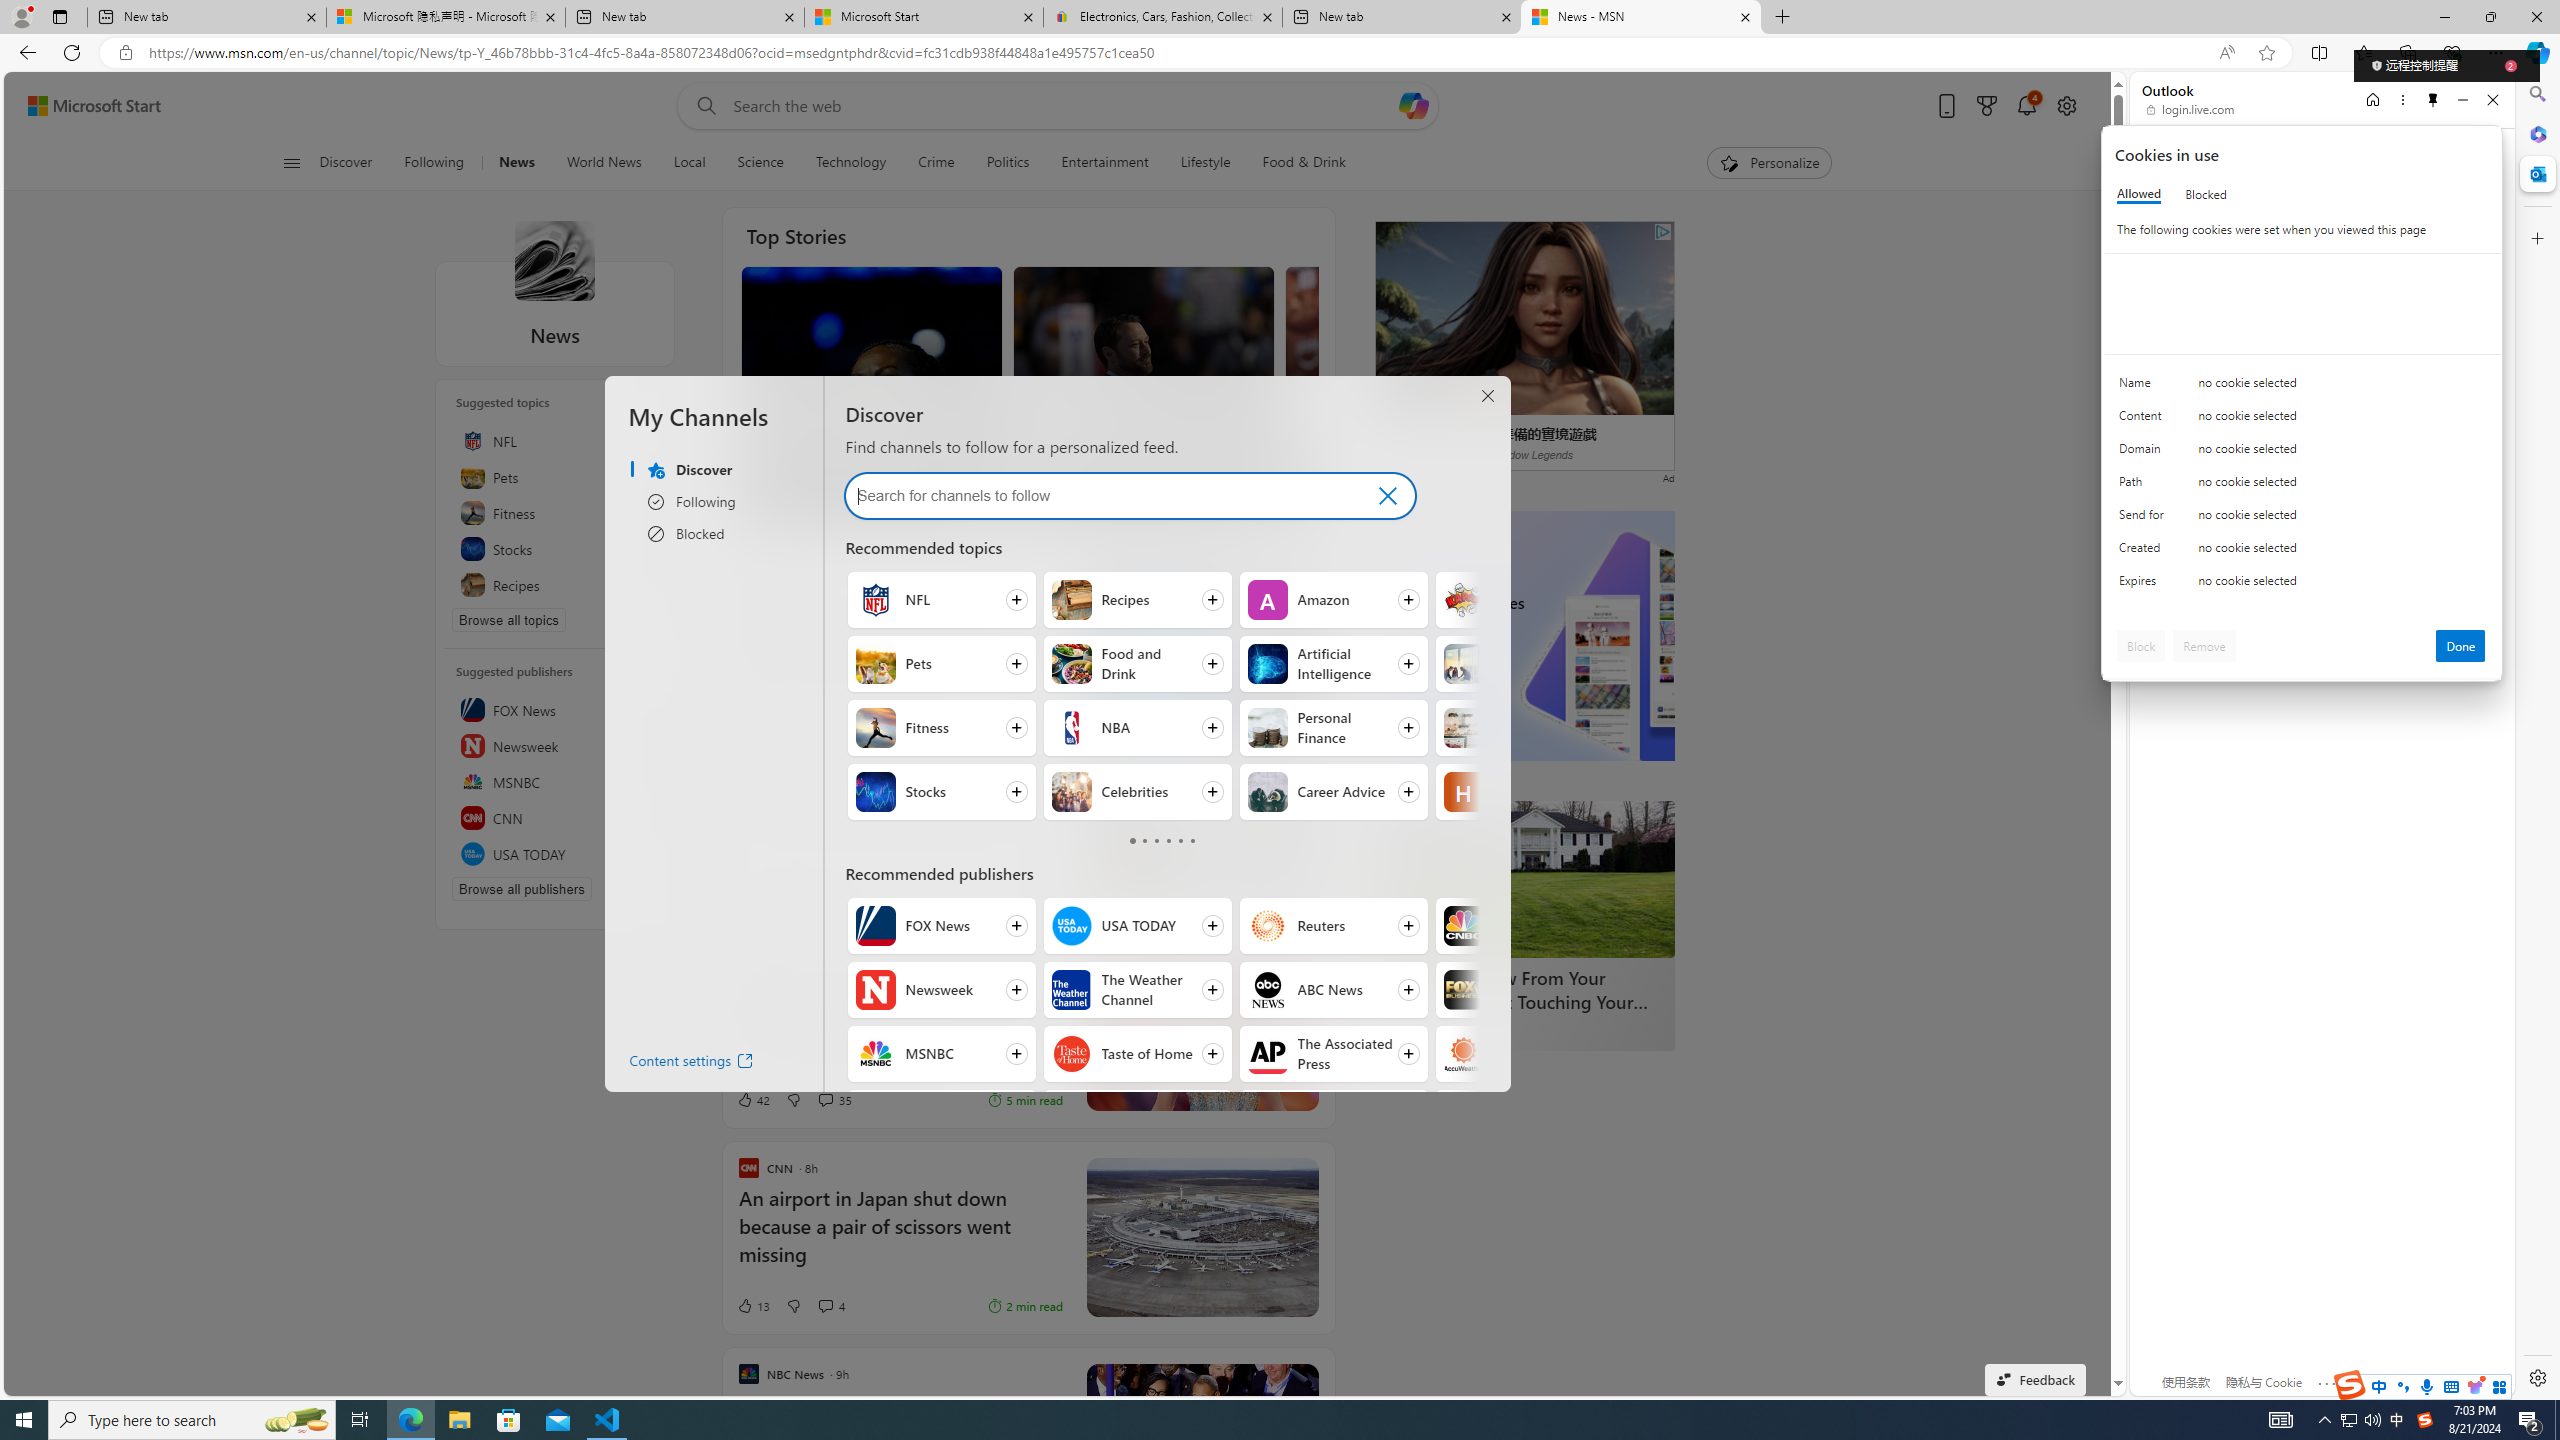 This screenshot has height=1440, width=2560. I want to click on Follow Newsweek, so click(942, 990).